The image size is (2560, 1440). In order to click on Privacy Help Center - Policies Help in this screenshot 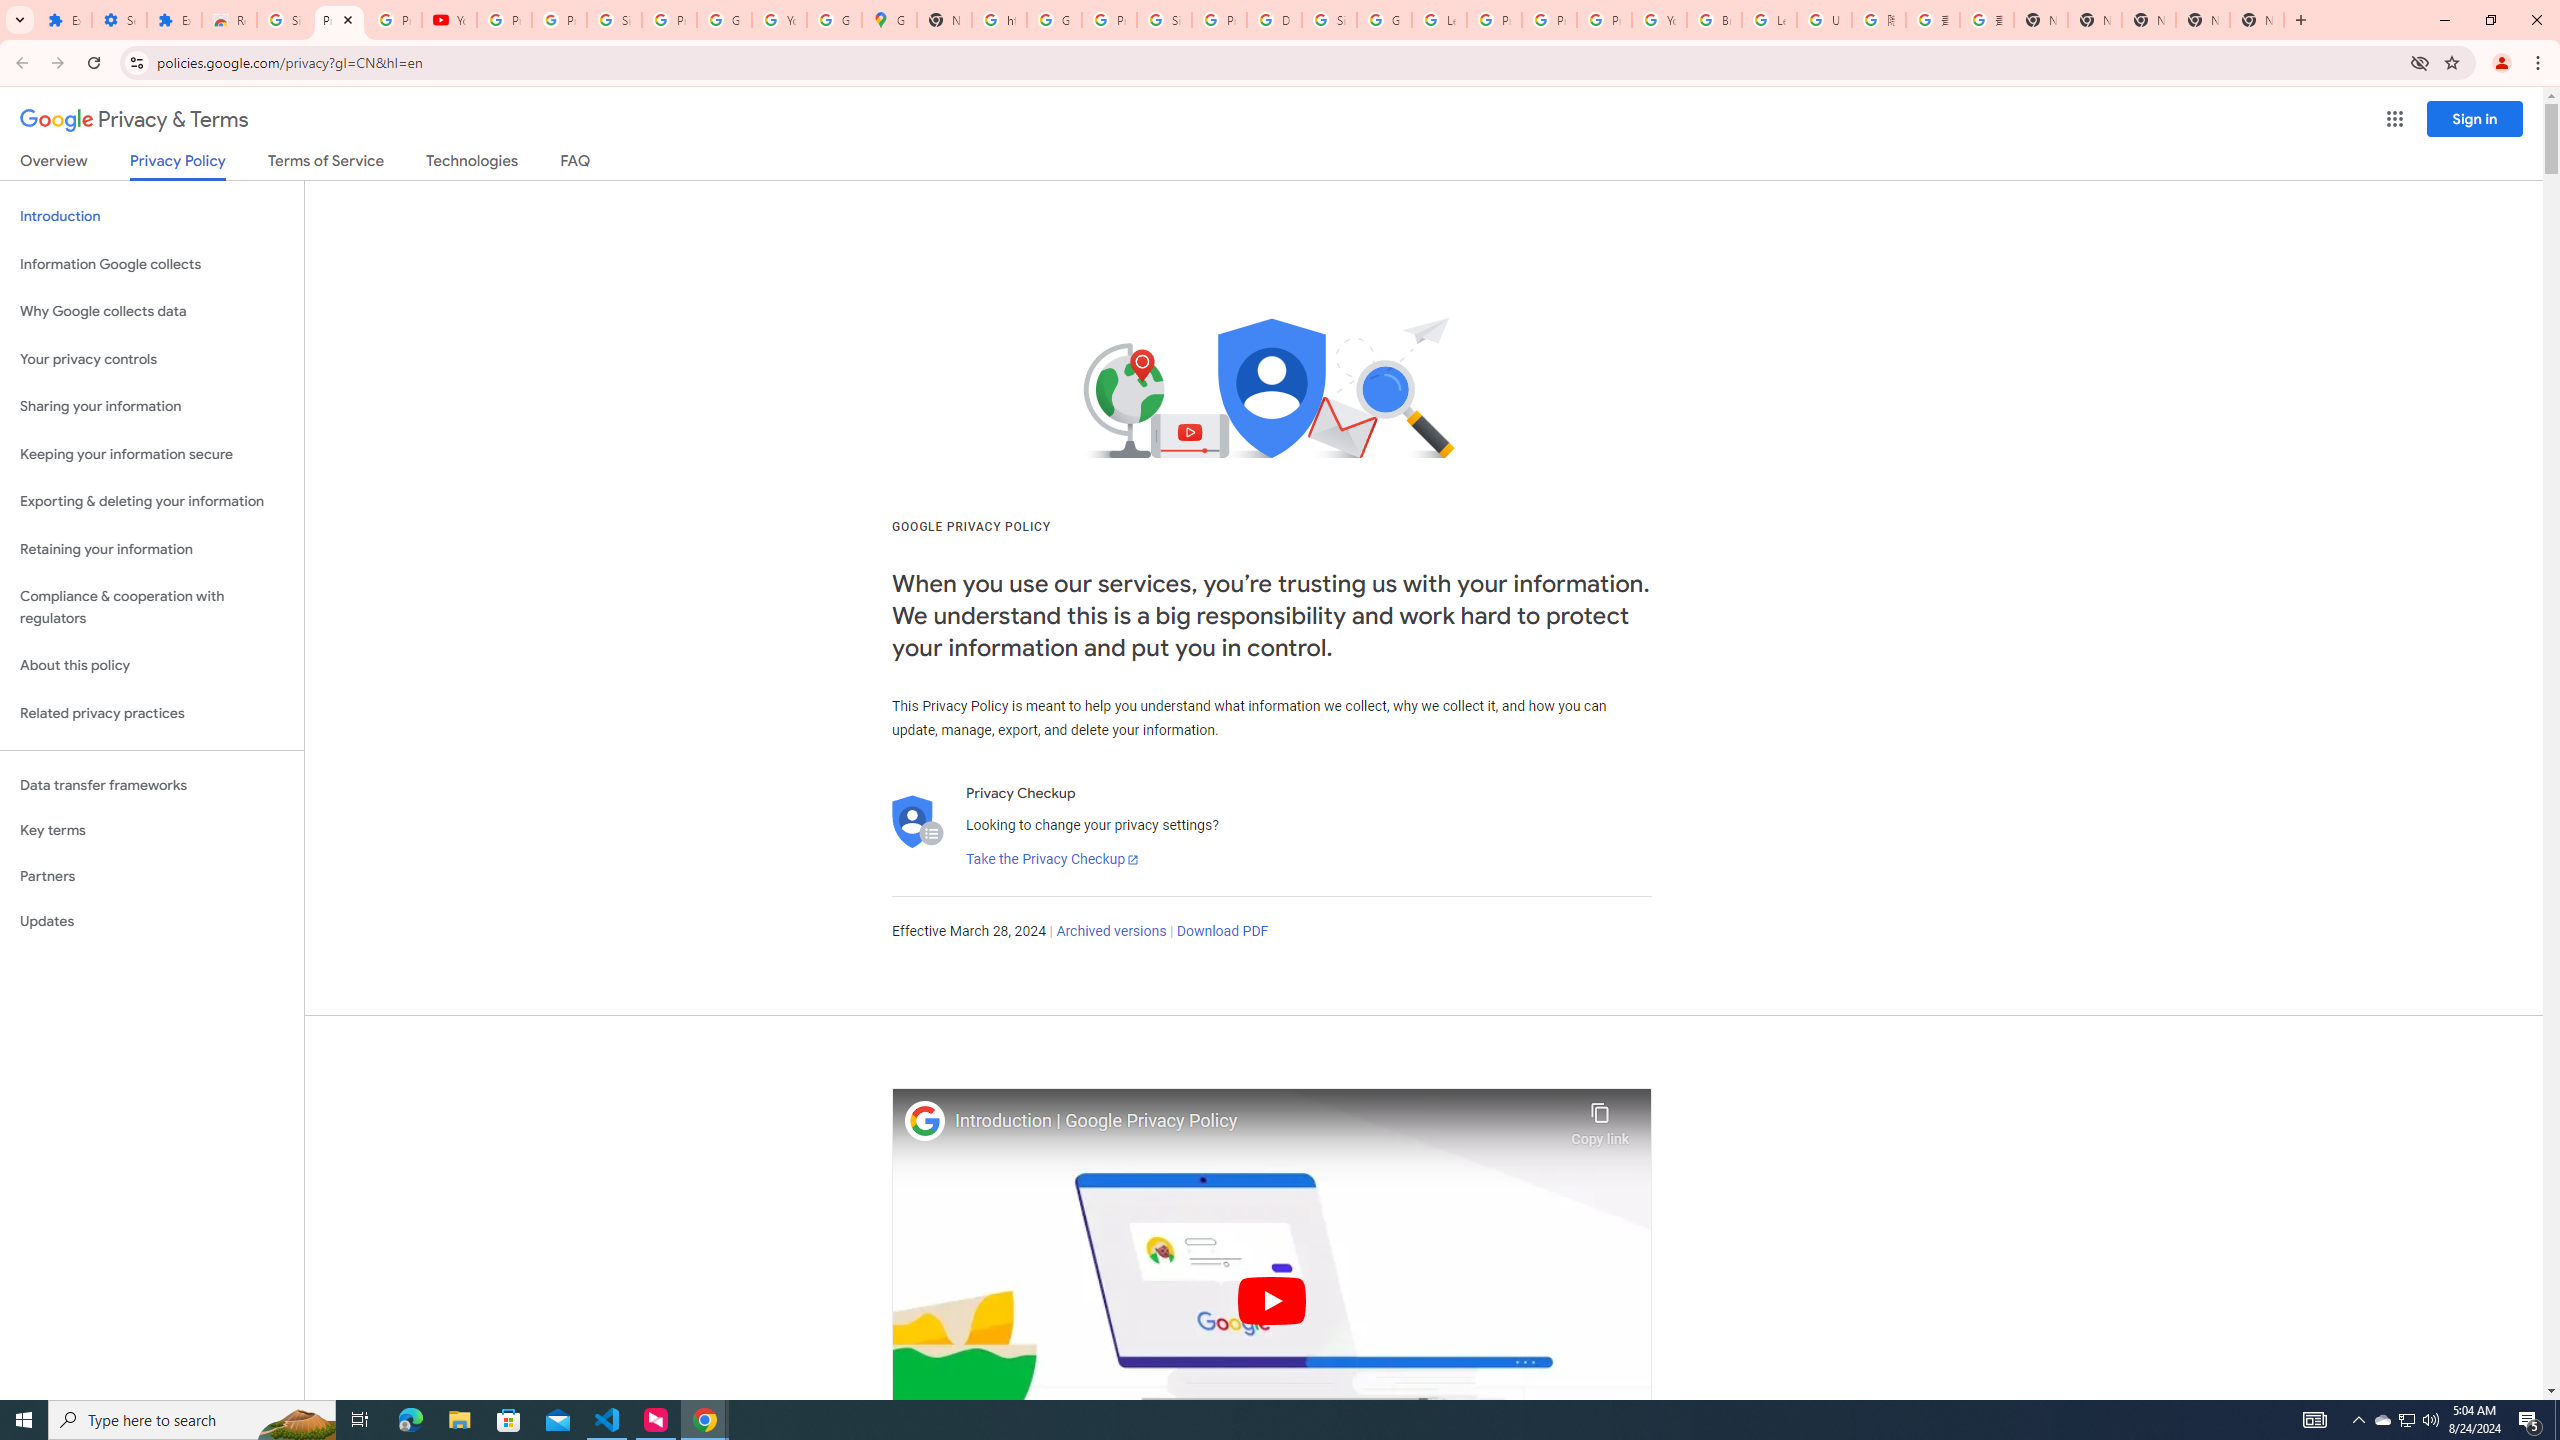, I will do `click(1550, 20)`.